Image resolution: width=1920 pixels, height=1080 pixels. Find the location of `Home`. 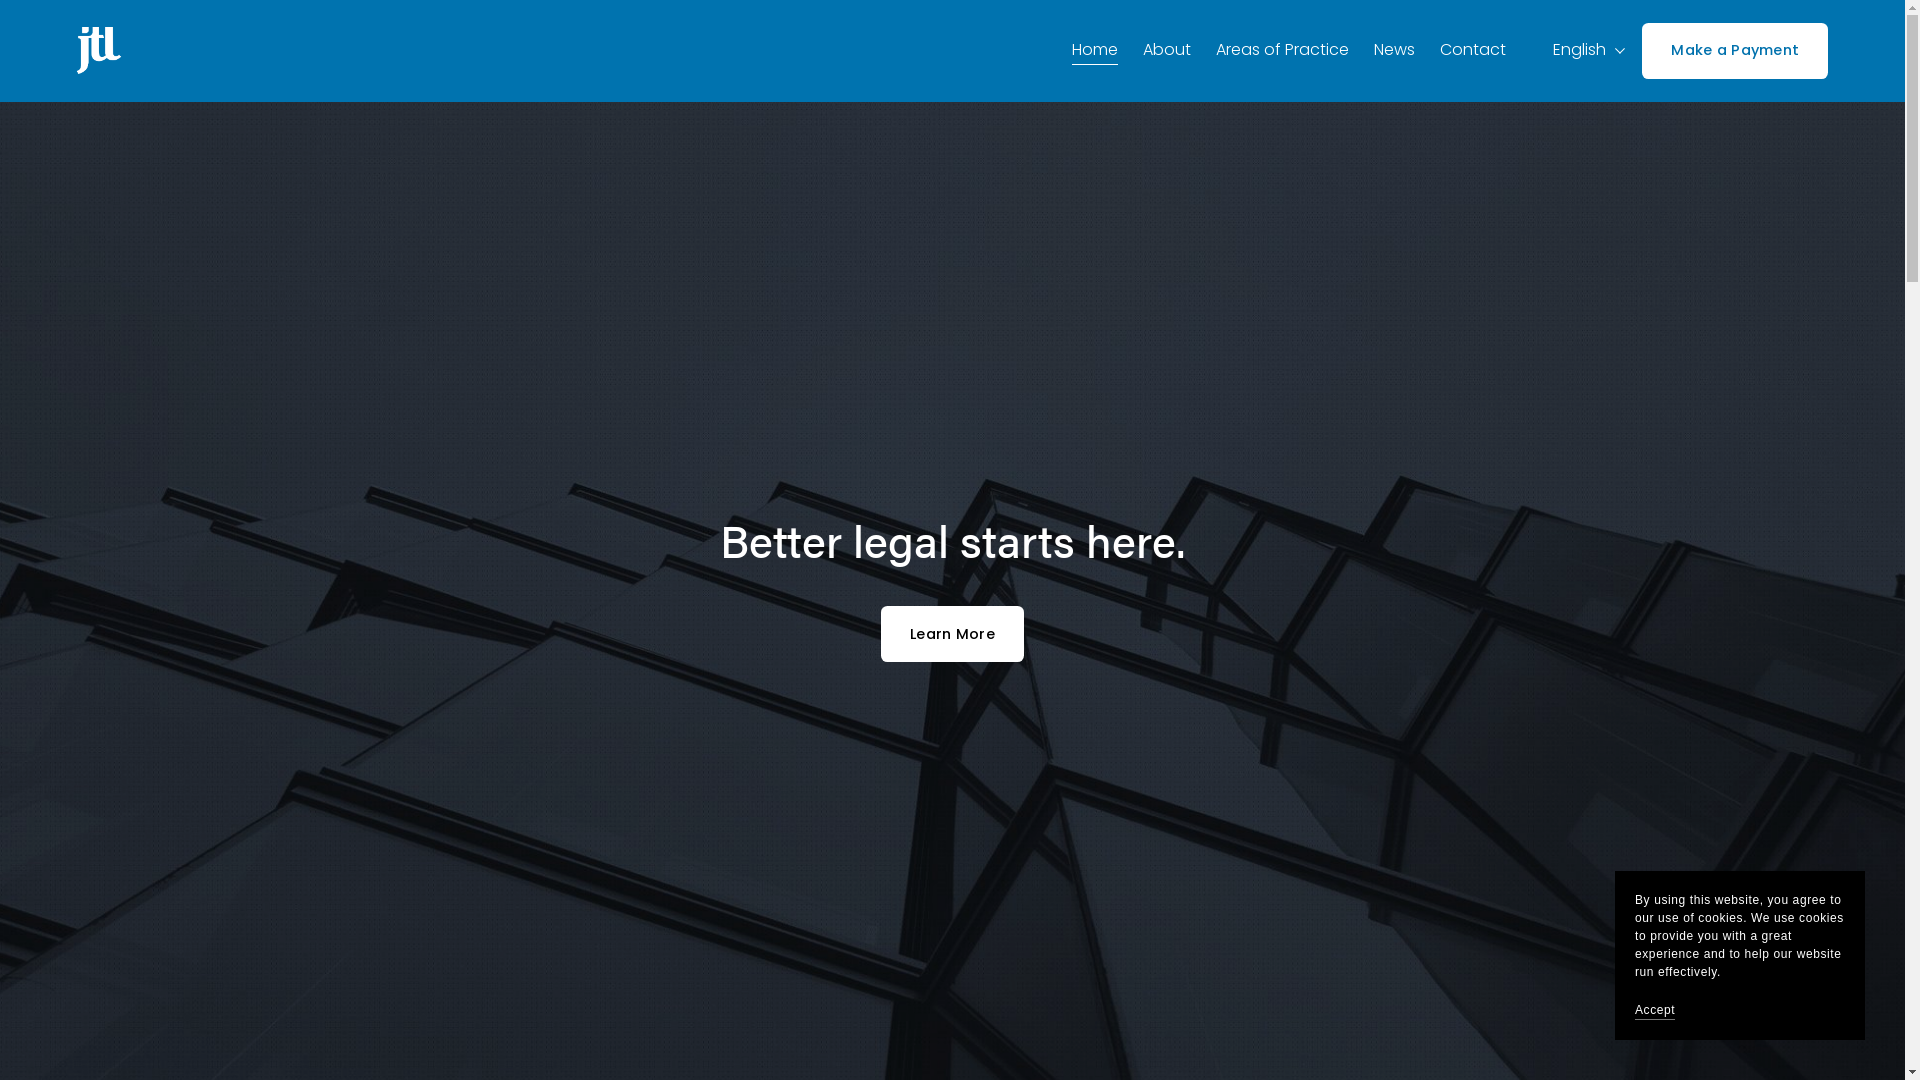

Home is located at coordinates (1095, 51).